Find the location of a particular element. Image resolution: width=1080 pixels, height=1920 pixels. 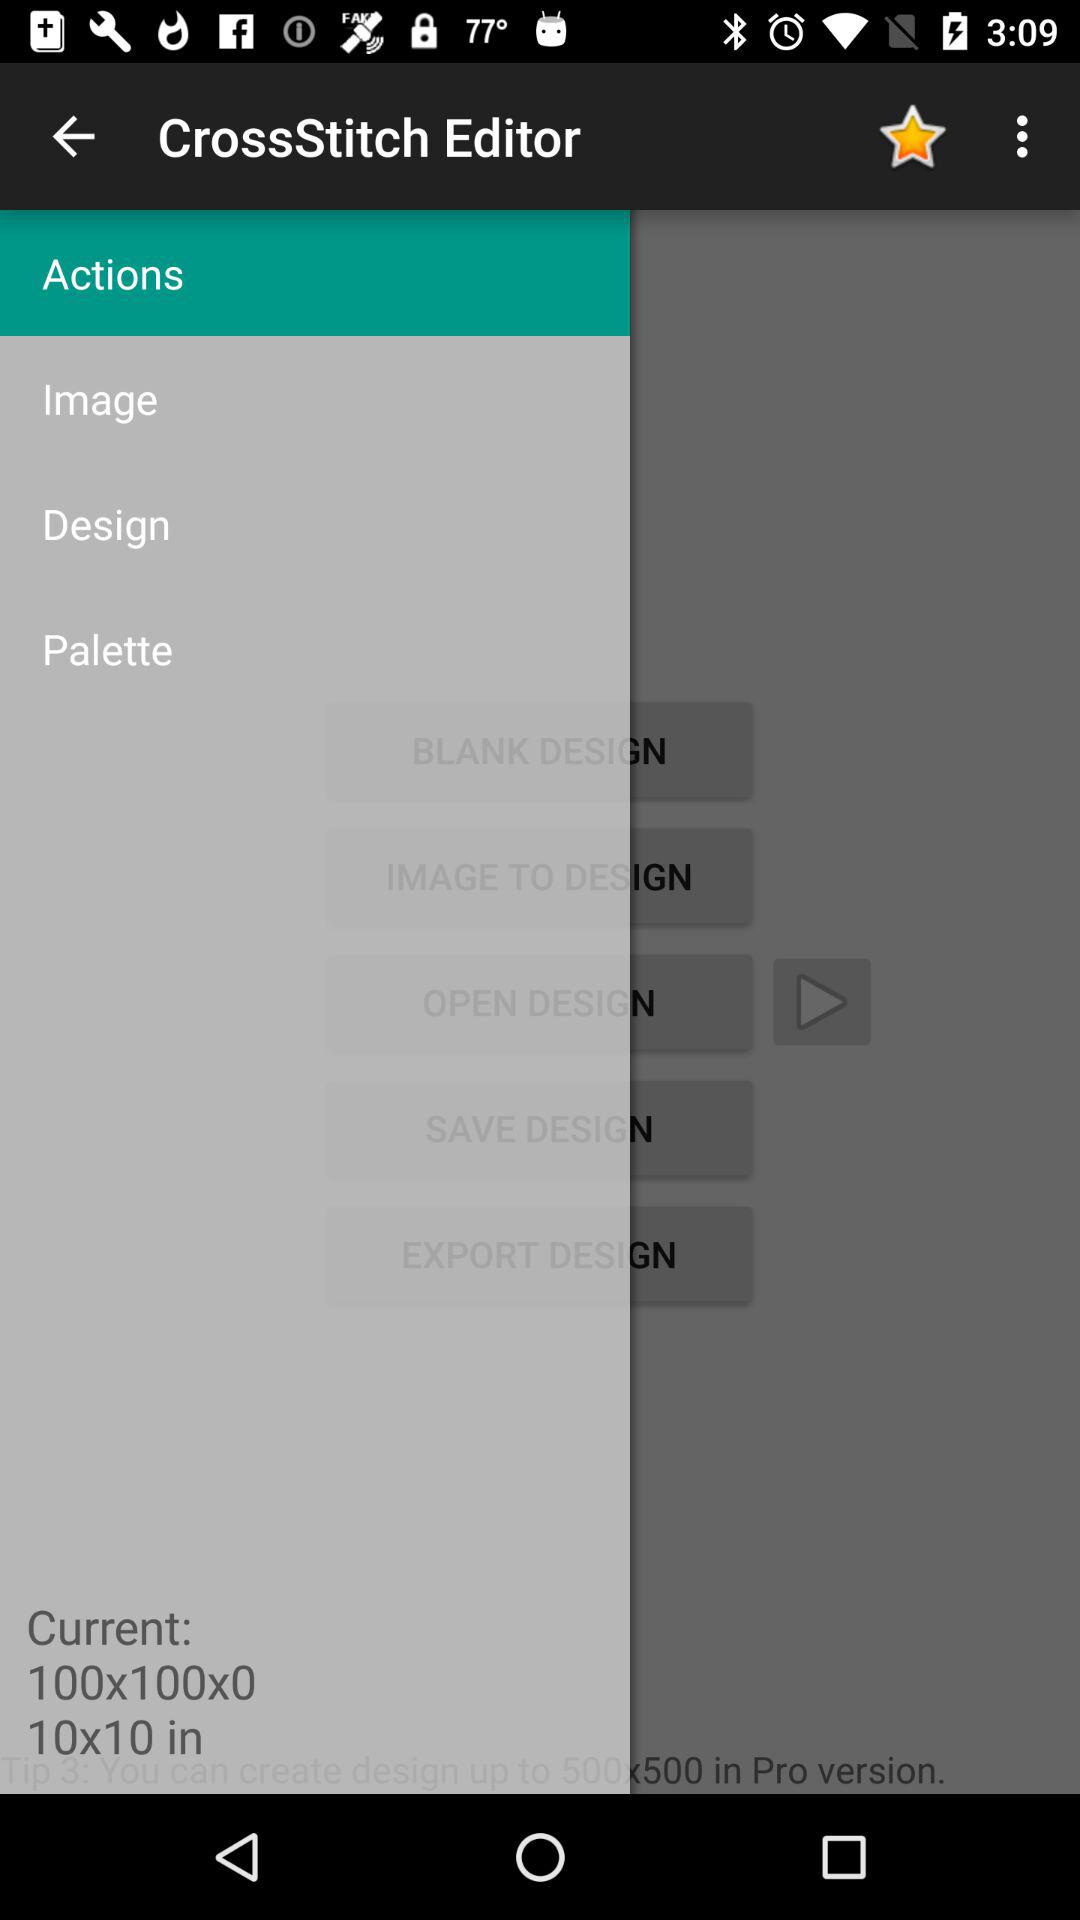

launch the icon above the tip 3 you is located at coordinates (539, 1254).